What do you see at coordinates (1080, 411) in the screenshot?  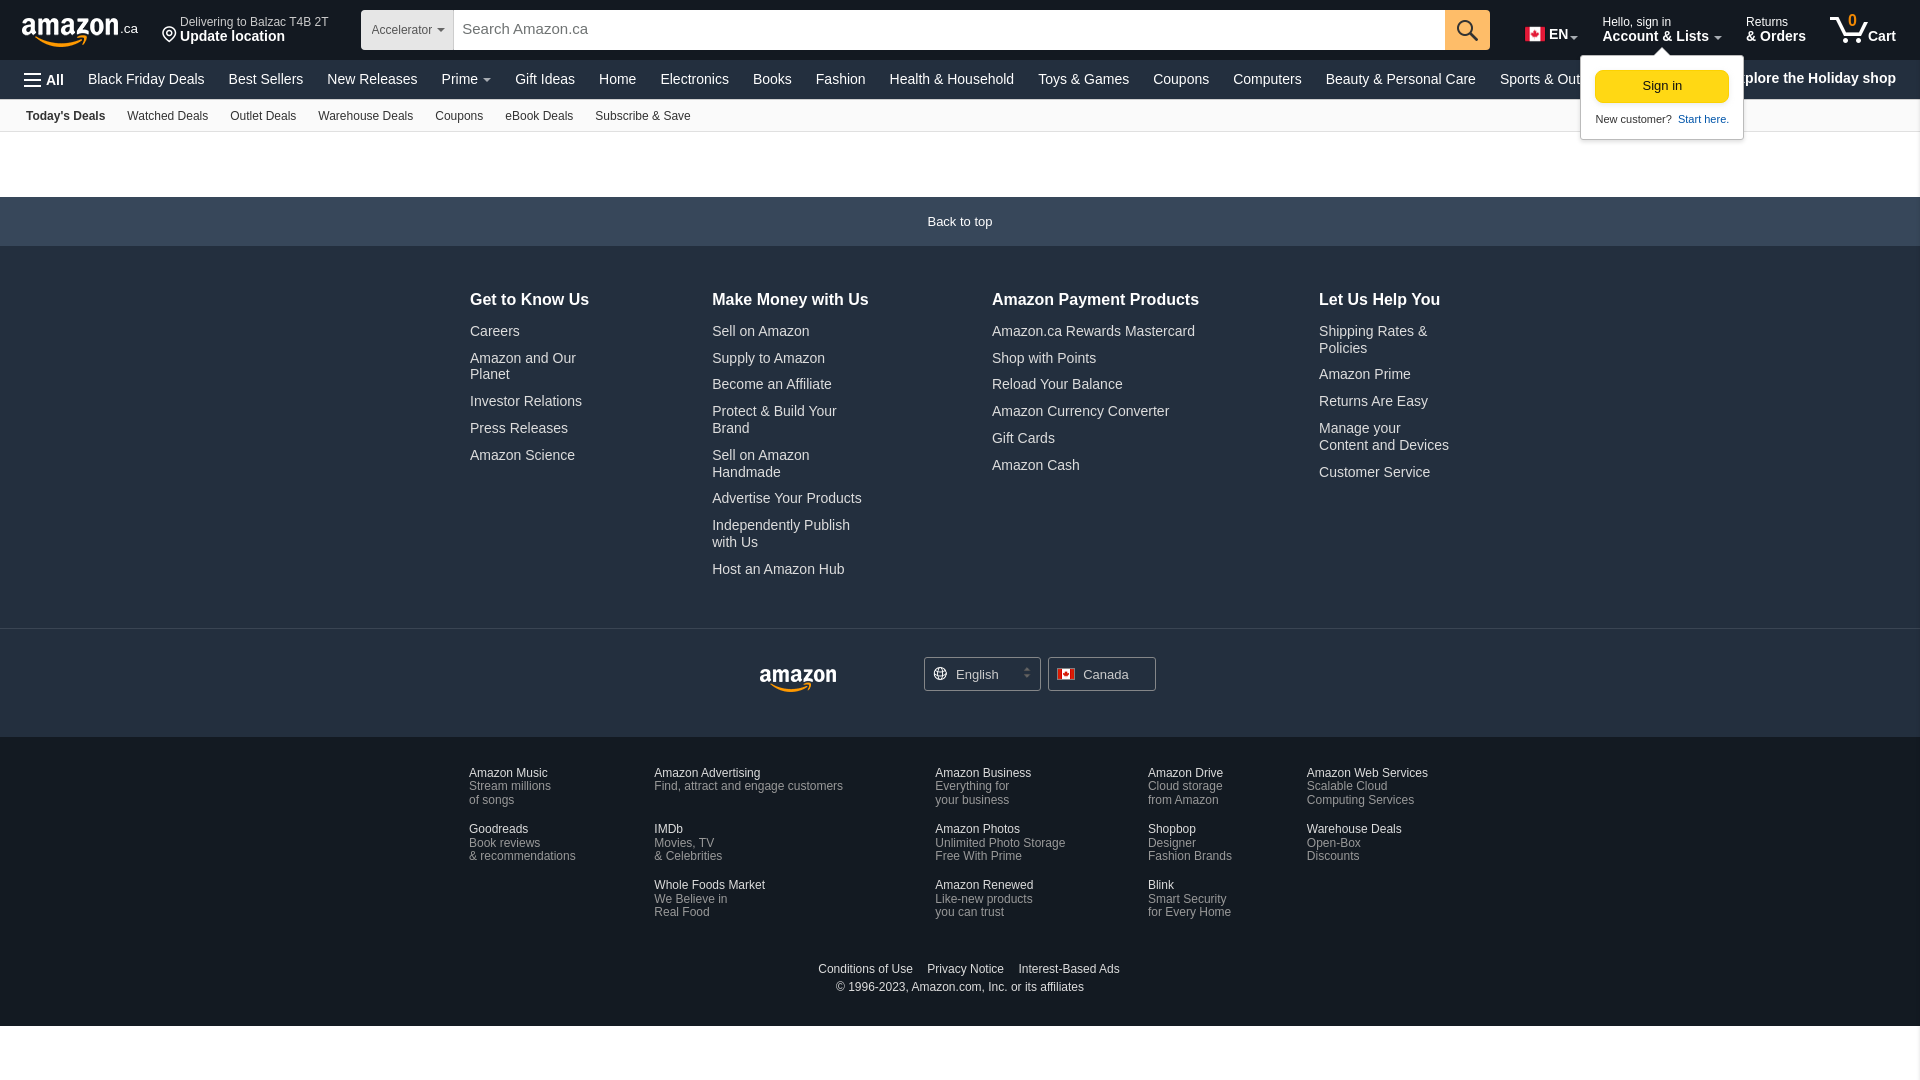 I see `Amazon Currency Converter` at bounding box center [1080, 411].